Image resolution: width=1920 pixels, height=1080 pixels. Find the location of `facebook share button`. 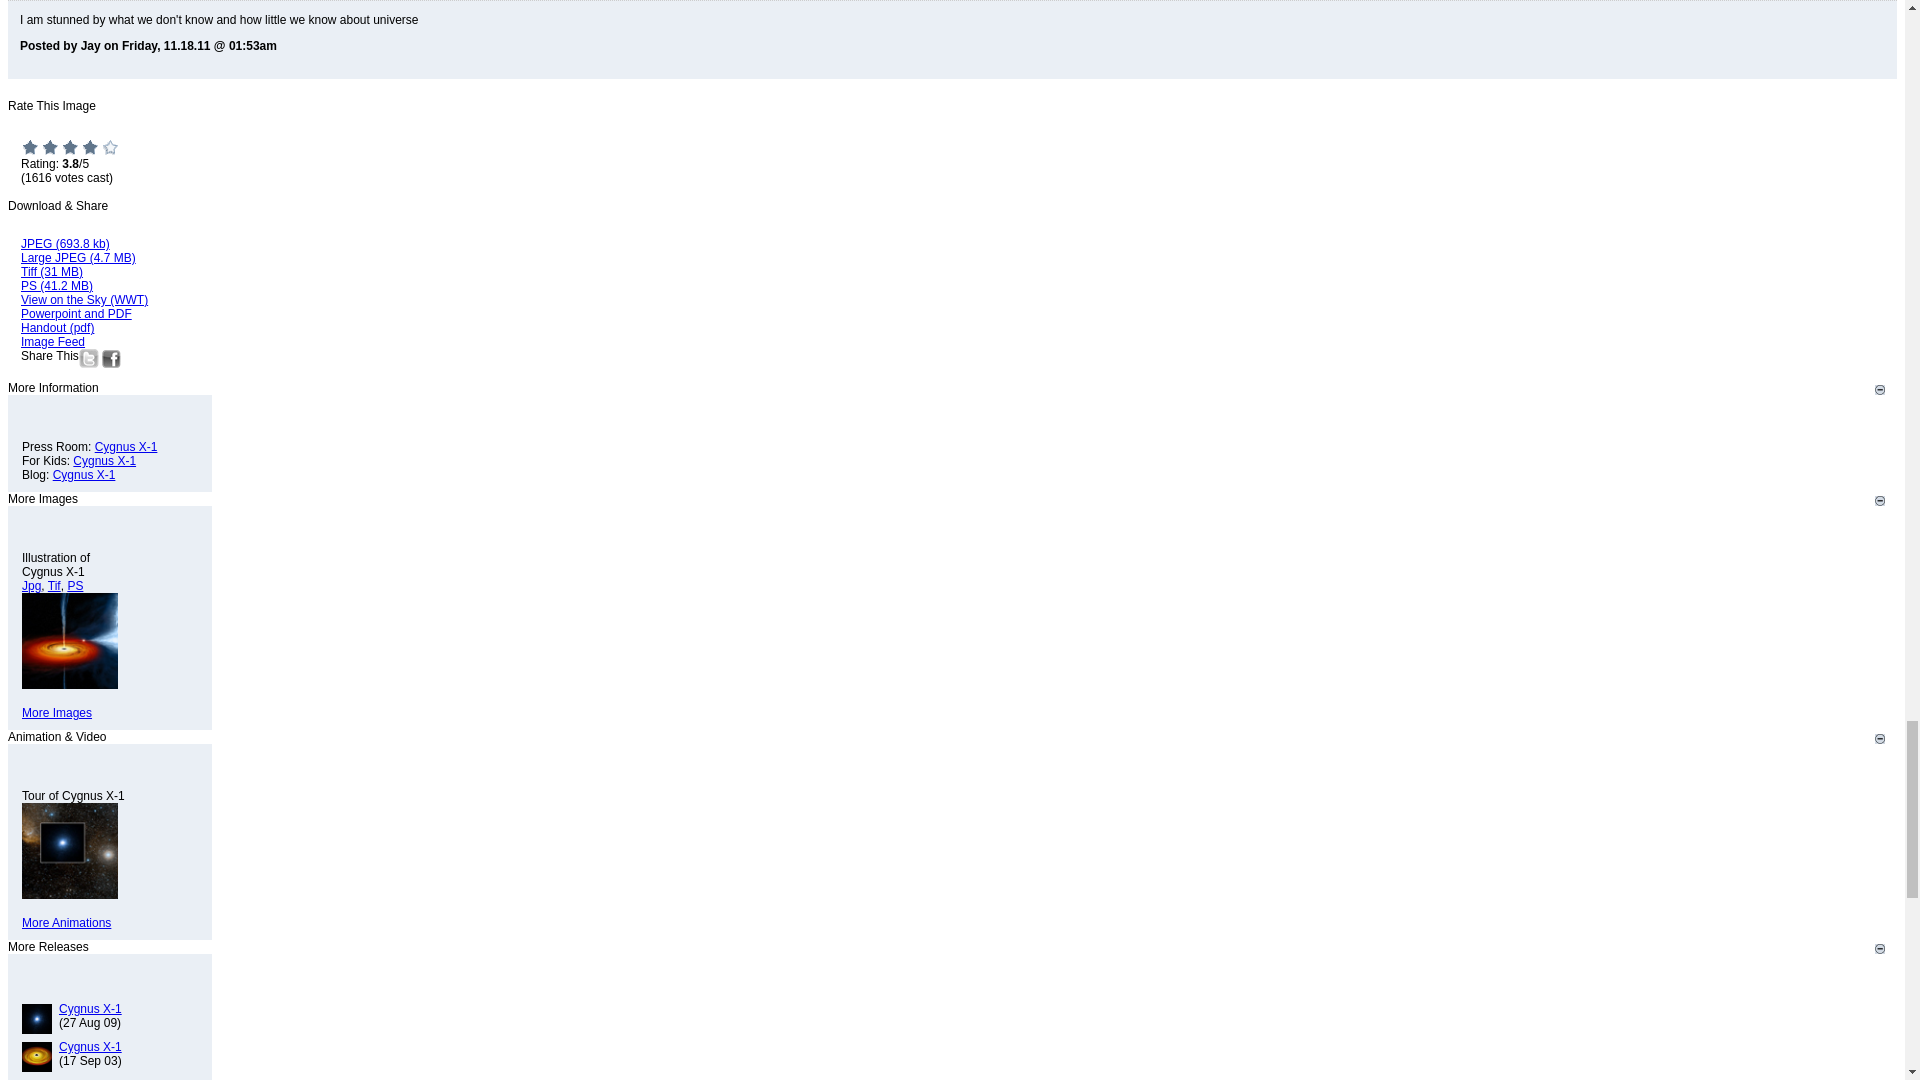

facebook share button is located at coordinates (110, 358).